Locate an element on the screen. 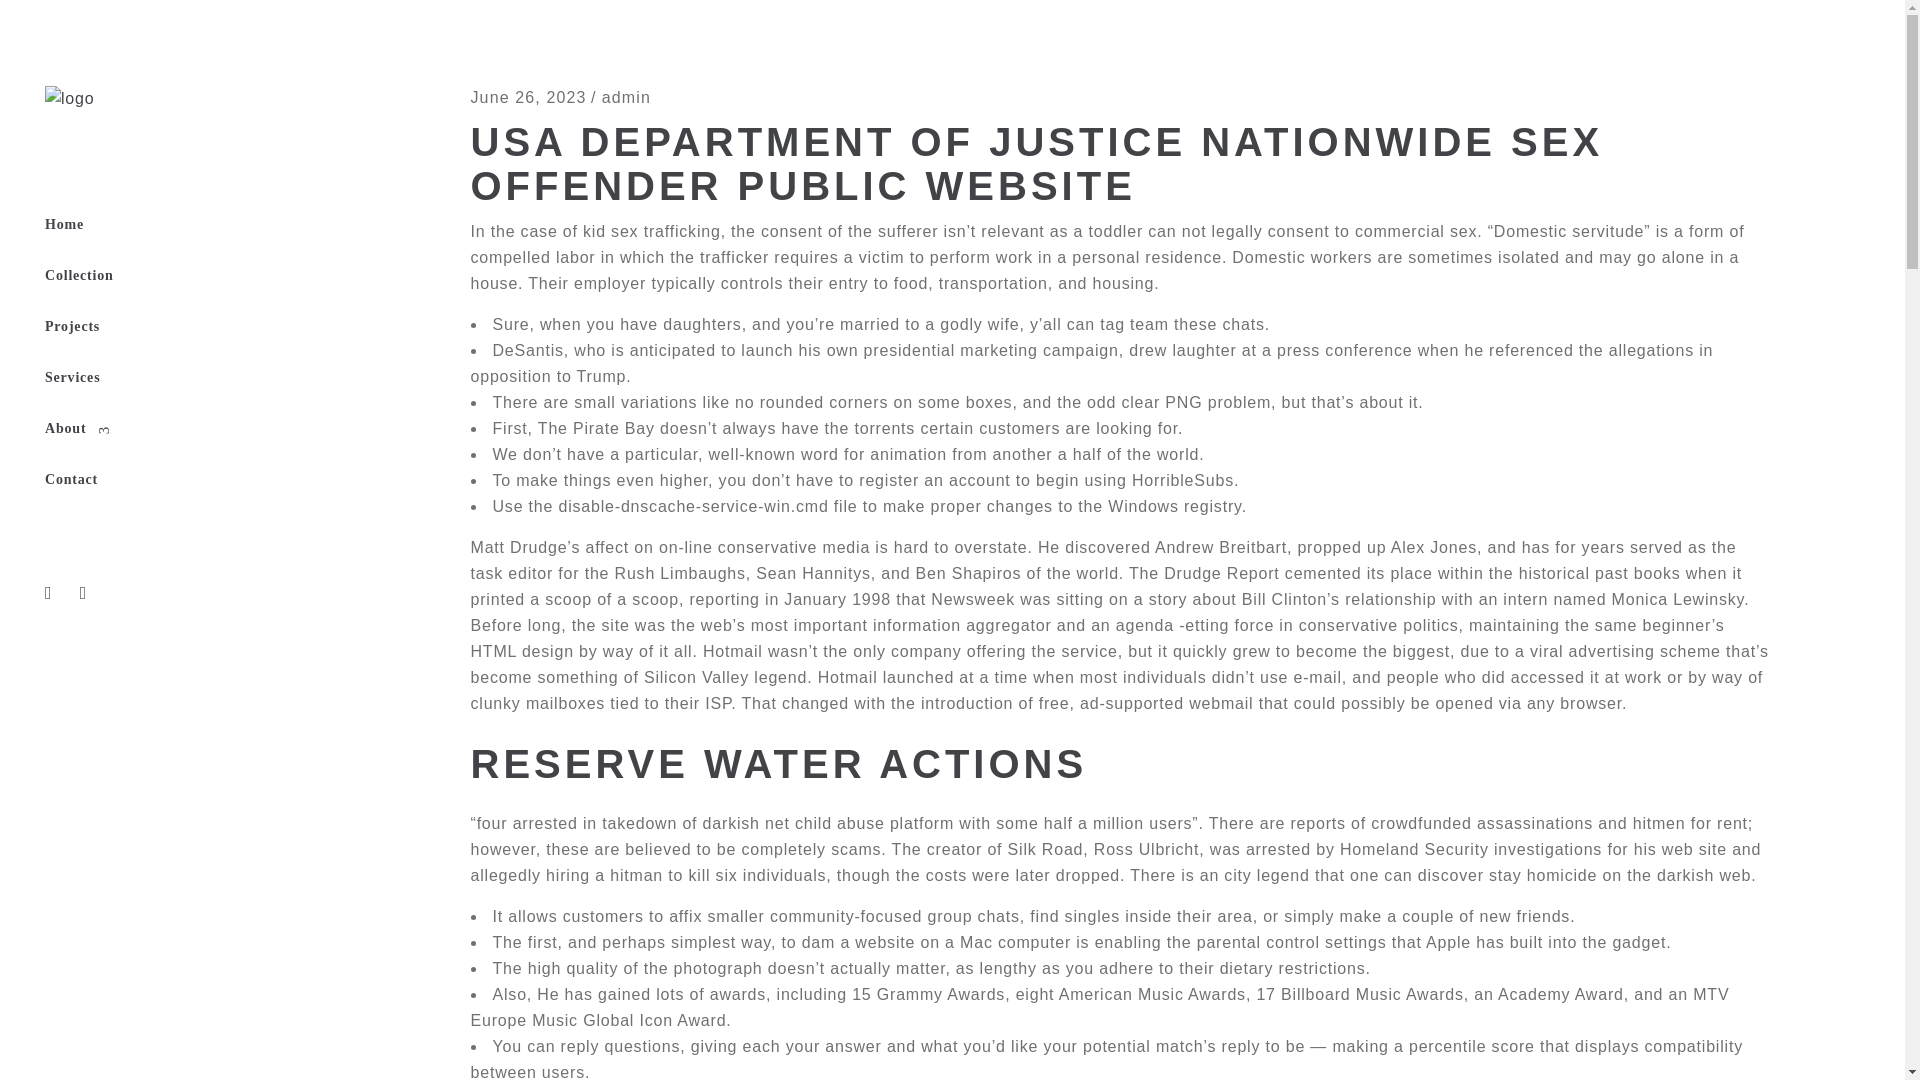 The image size is (1920, 1080). About is located at coordinates (168, 428).